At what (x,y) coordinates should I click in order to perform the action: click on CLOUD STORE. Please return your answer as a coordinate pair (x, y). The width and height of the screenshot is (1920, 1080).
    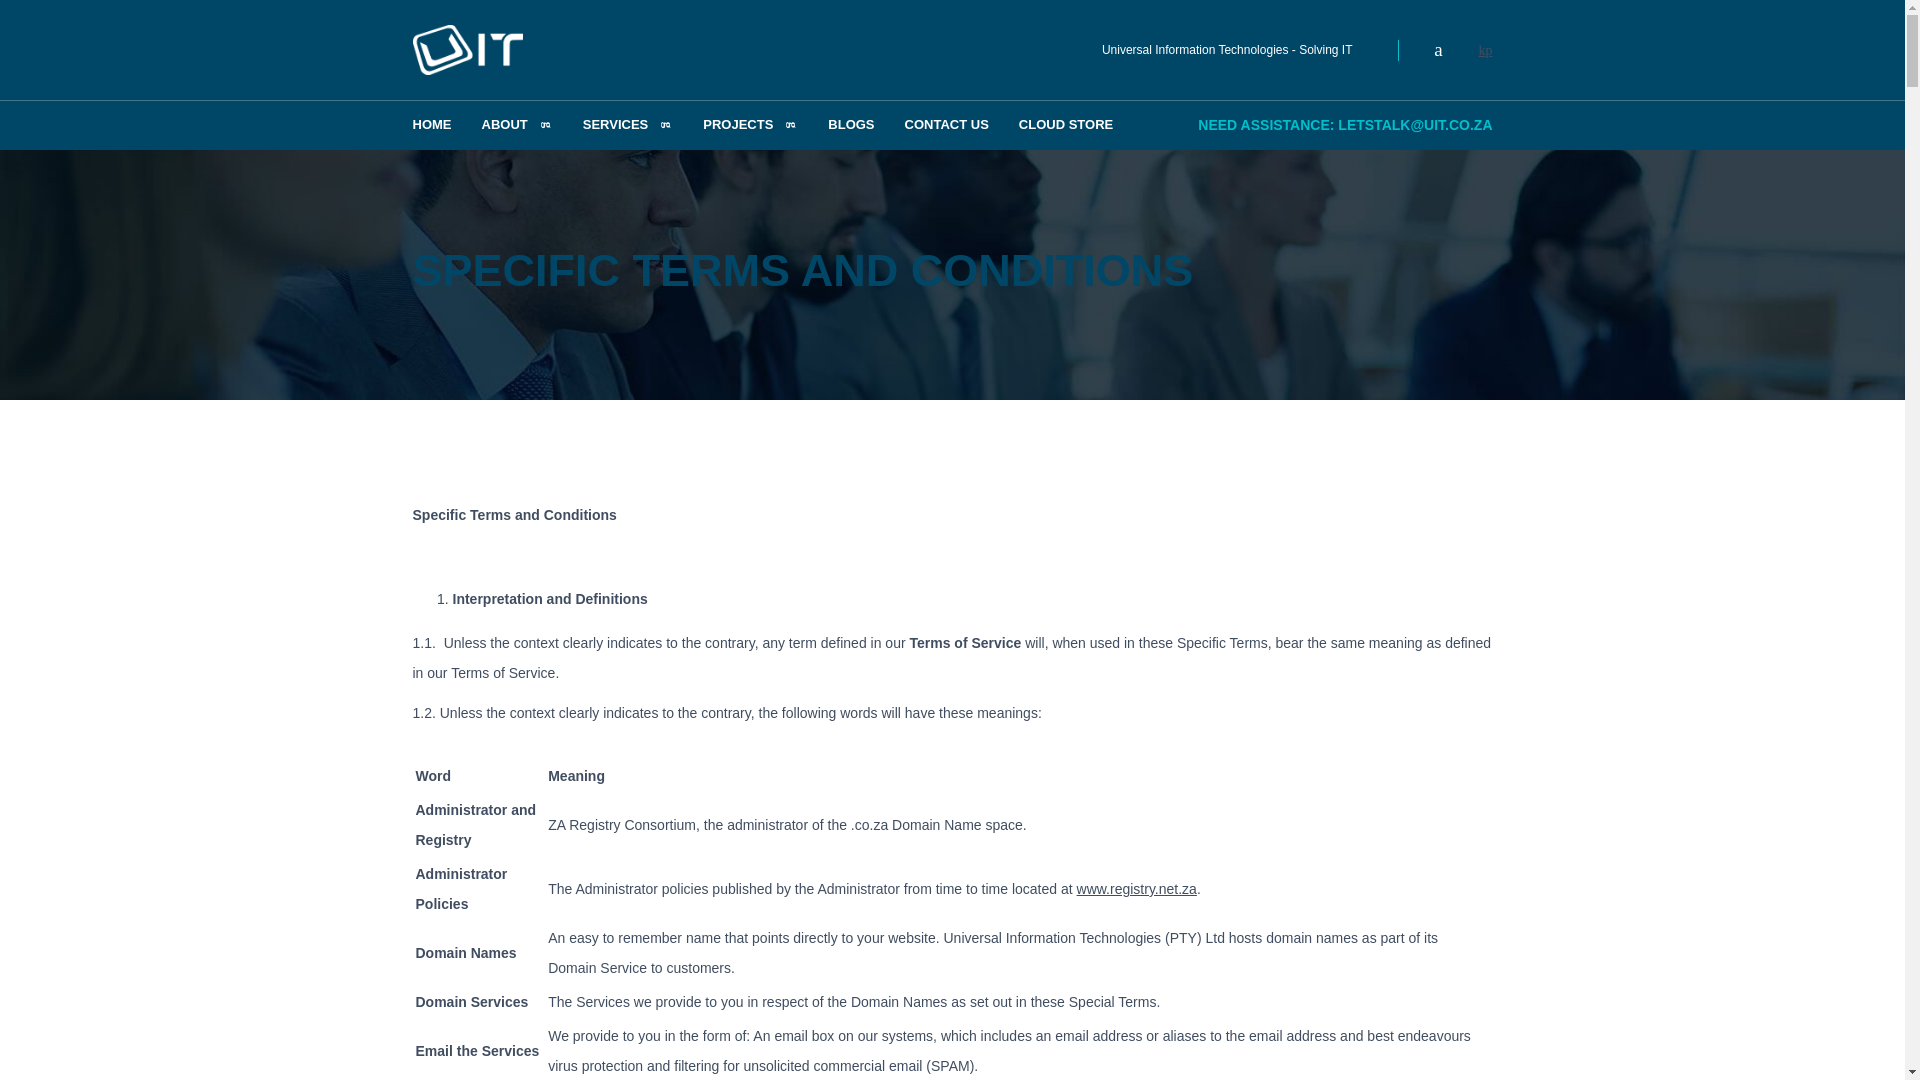
    Looking at the image, I should click on (1066, 125).